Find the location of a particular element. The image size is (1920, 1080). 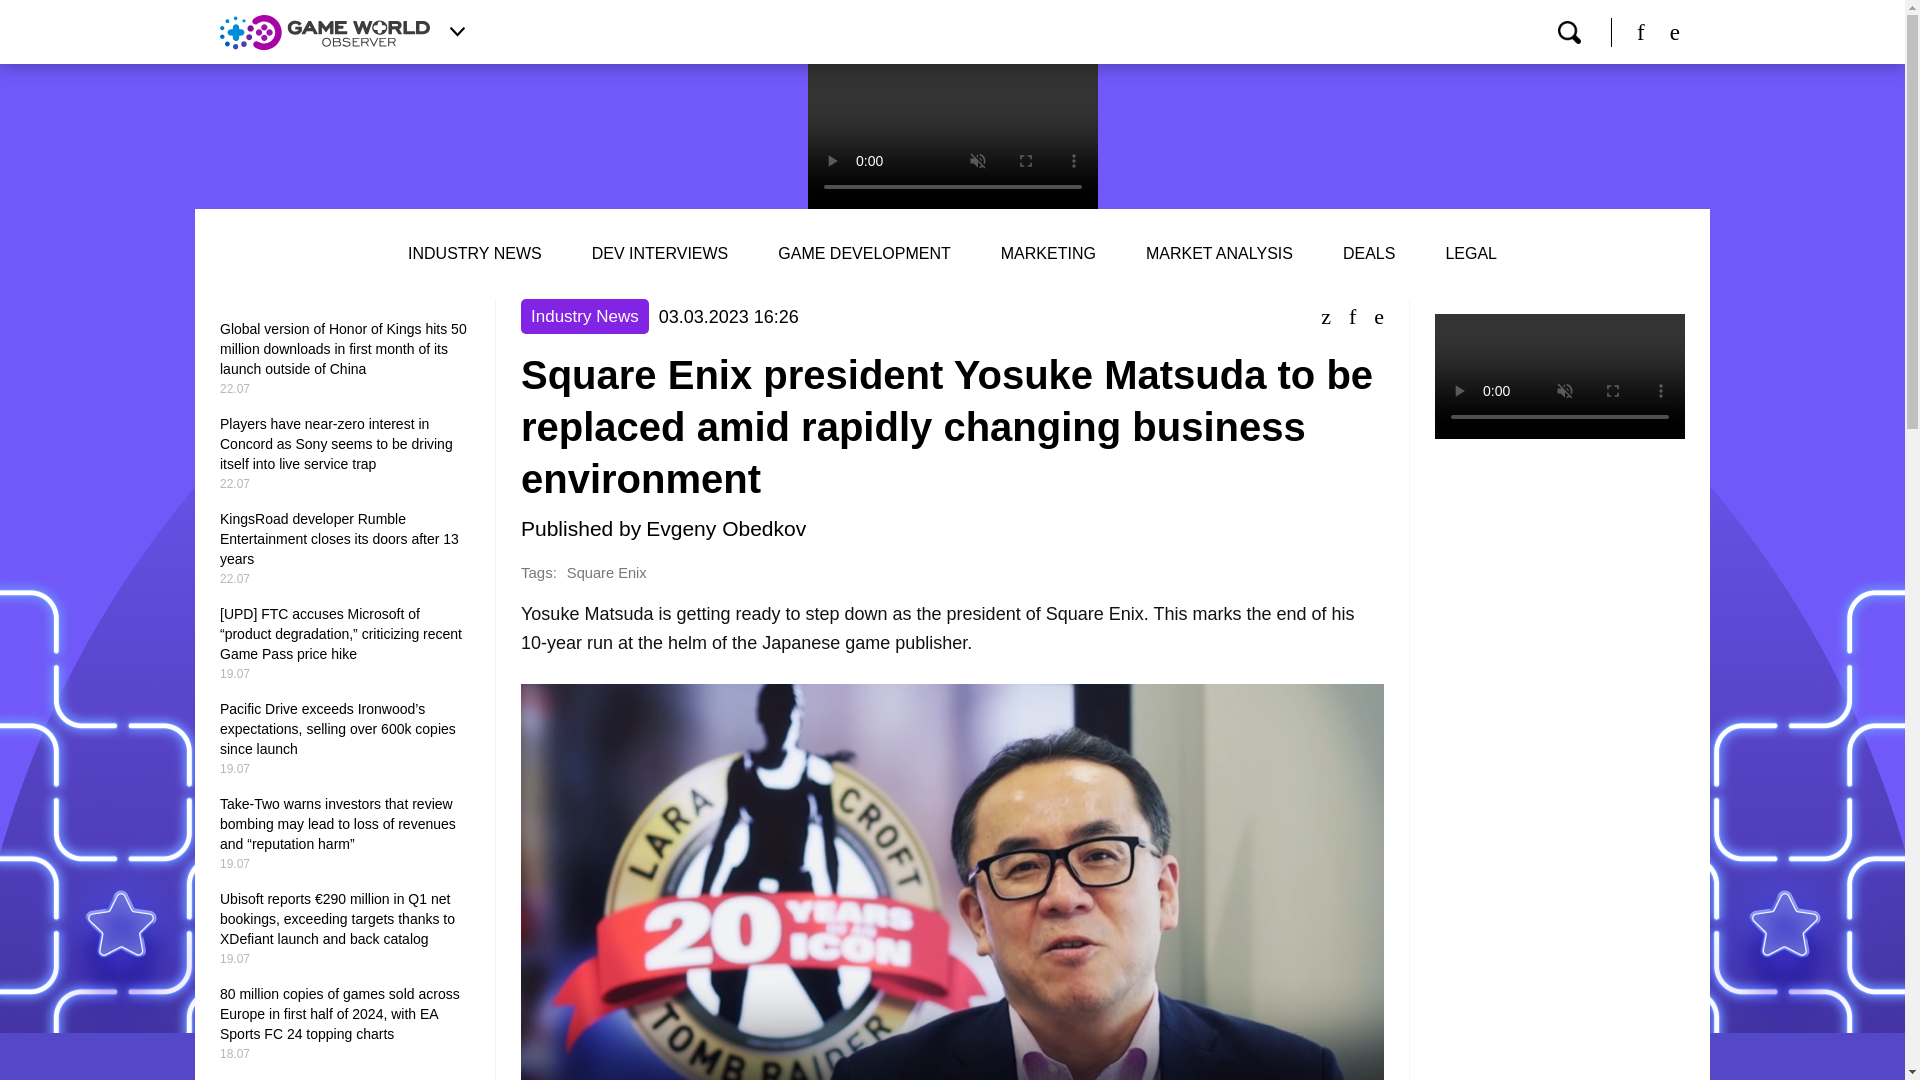

INDUSTRY NEWS is located at coordinates (474, 254).